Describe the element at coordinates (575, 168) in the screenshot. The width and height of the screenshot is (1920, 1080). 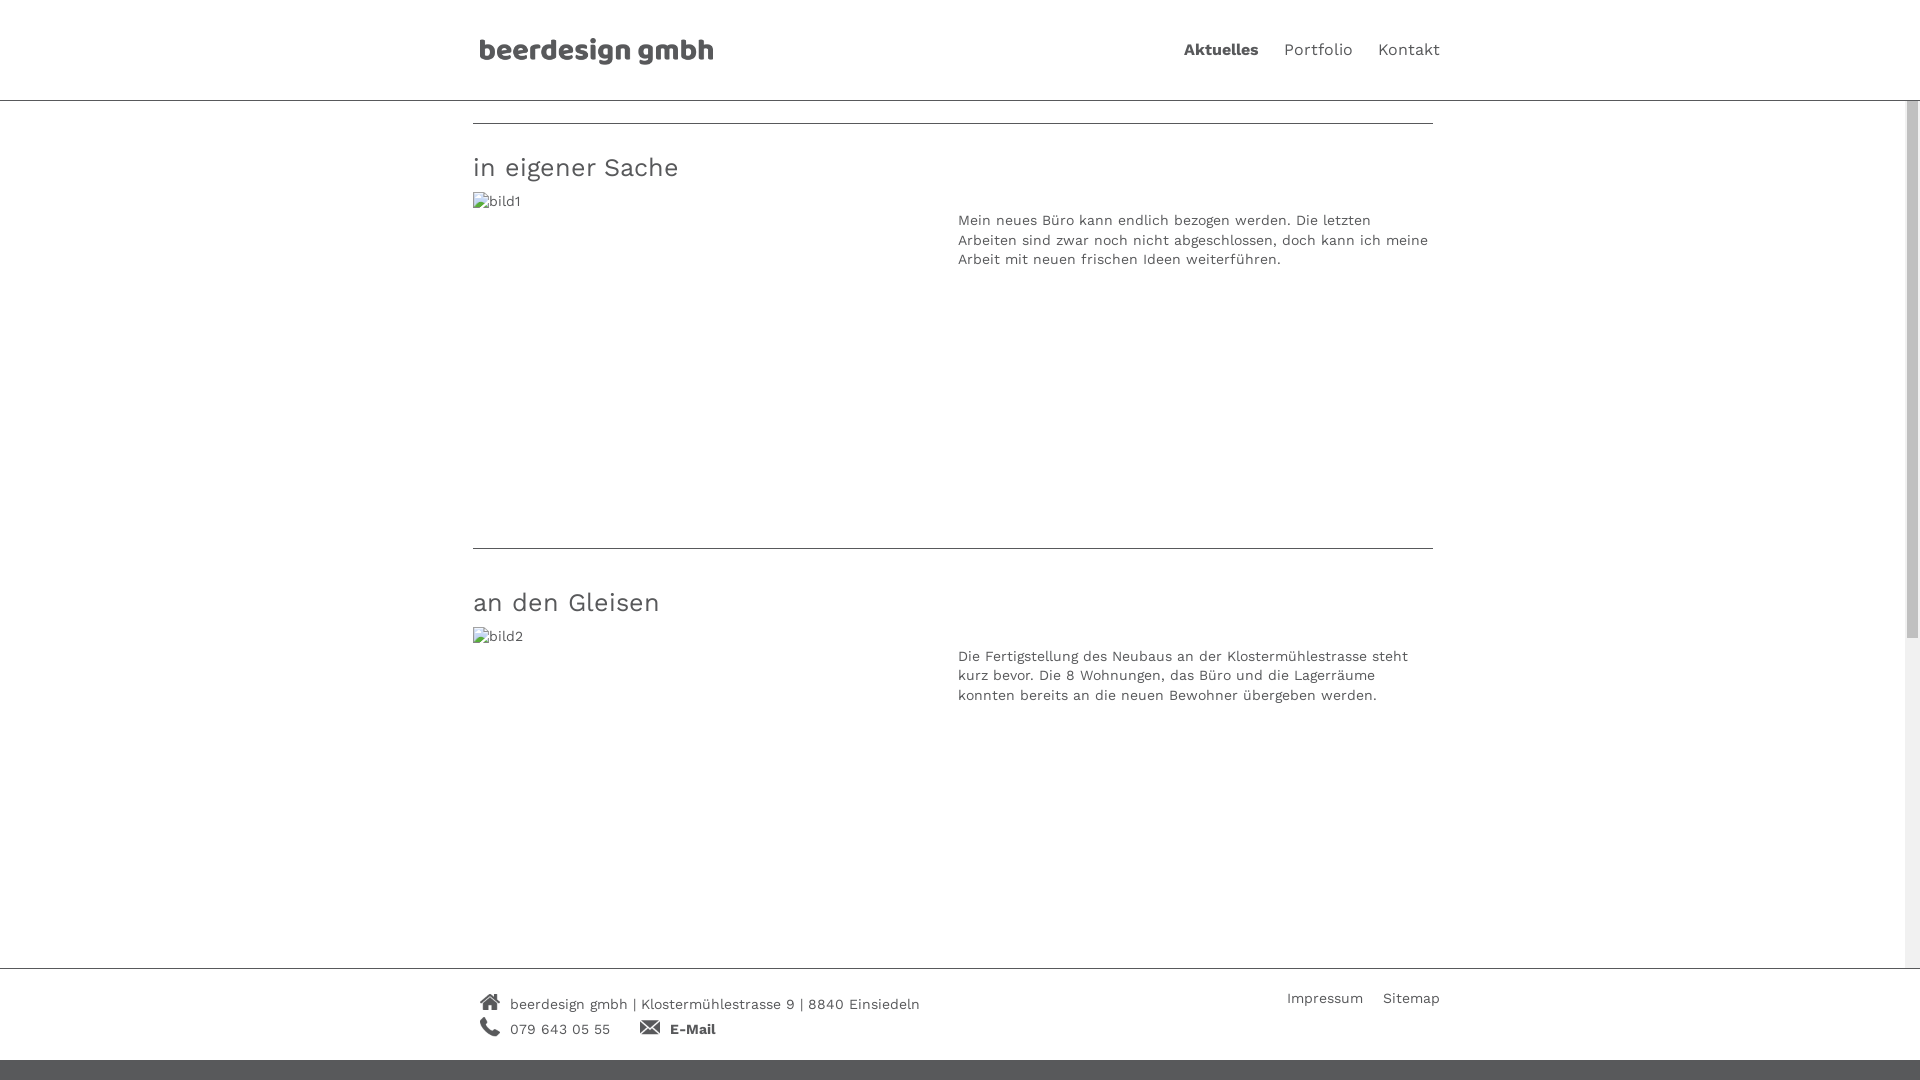
I see `in eigener Sache` at that location.